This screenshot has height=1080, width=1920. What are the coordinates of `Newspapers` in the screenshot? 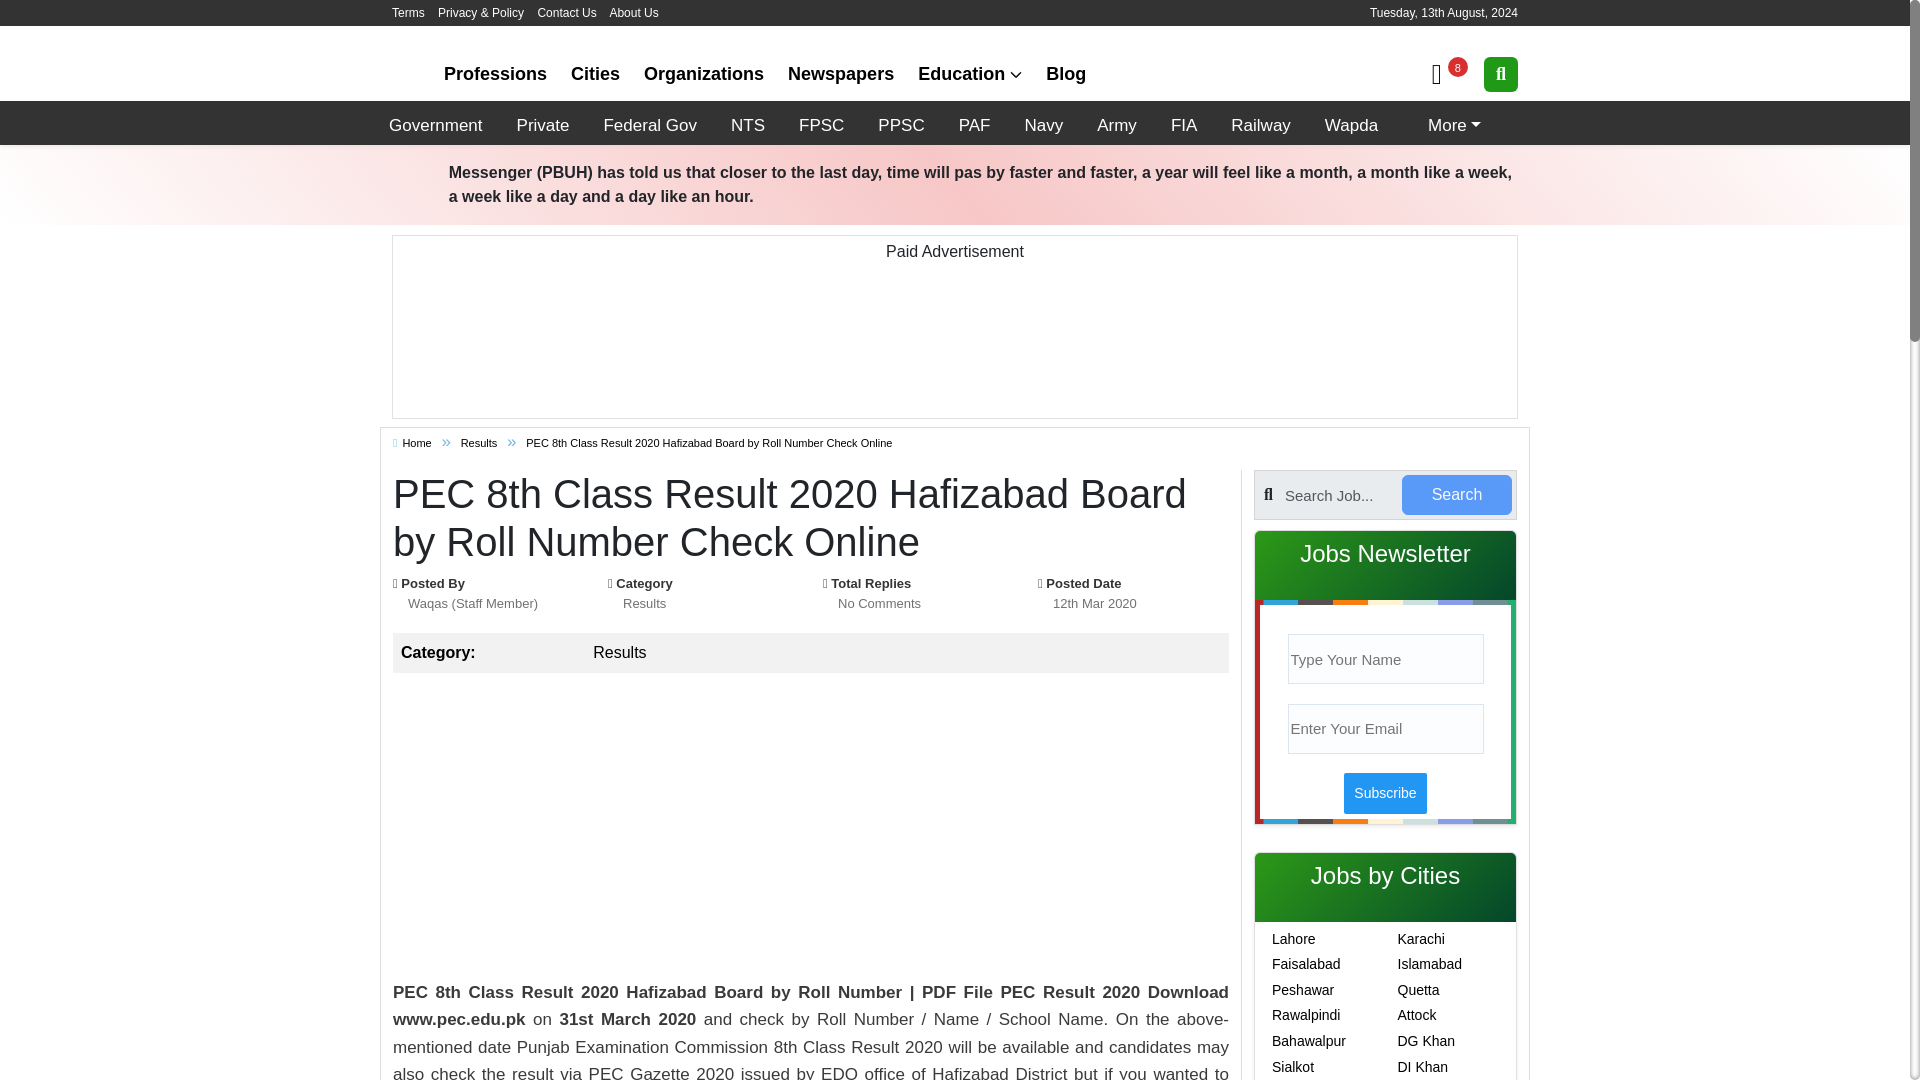 It's located at (840, 74).